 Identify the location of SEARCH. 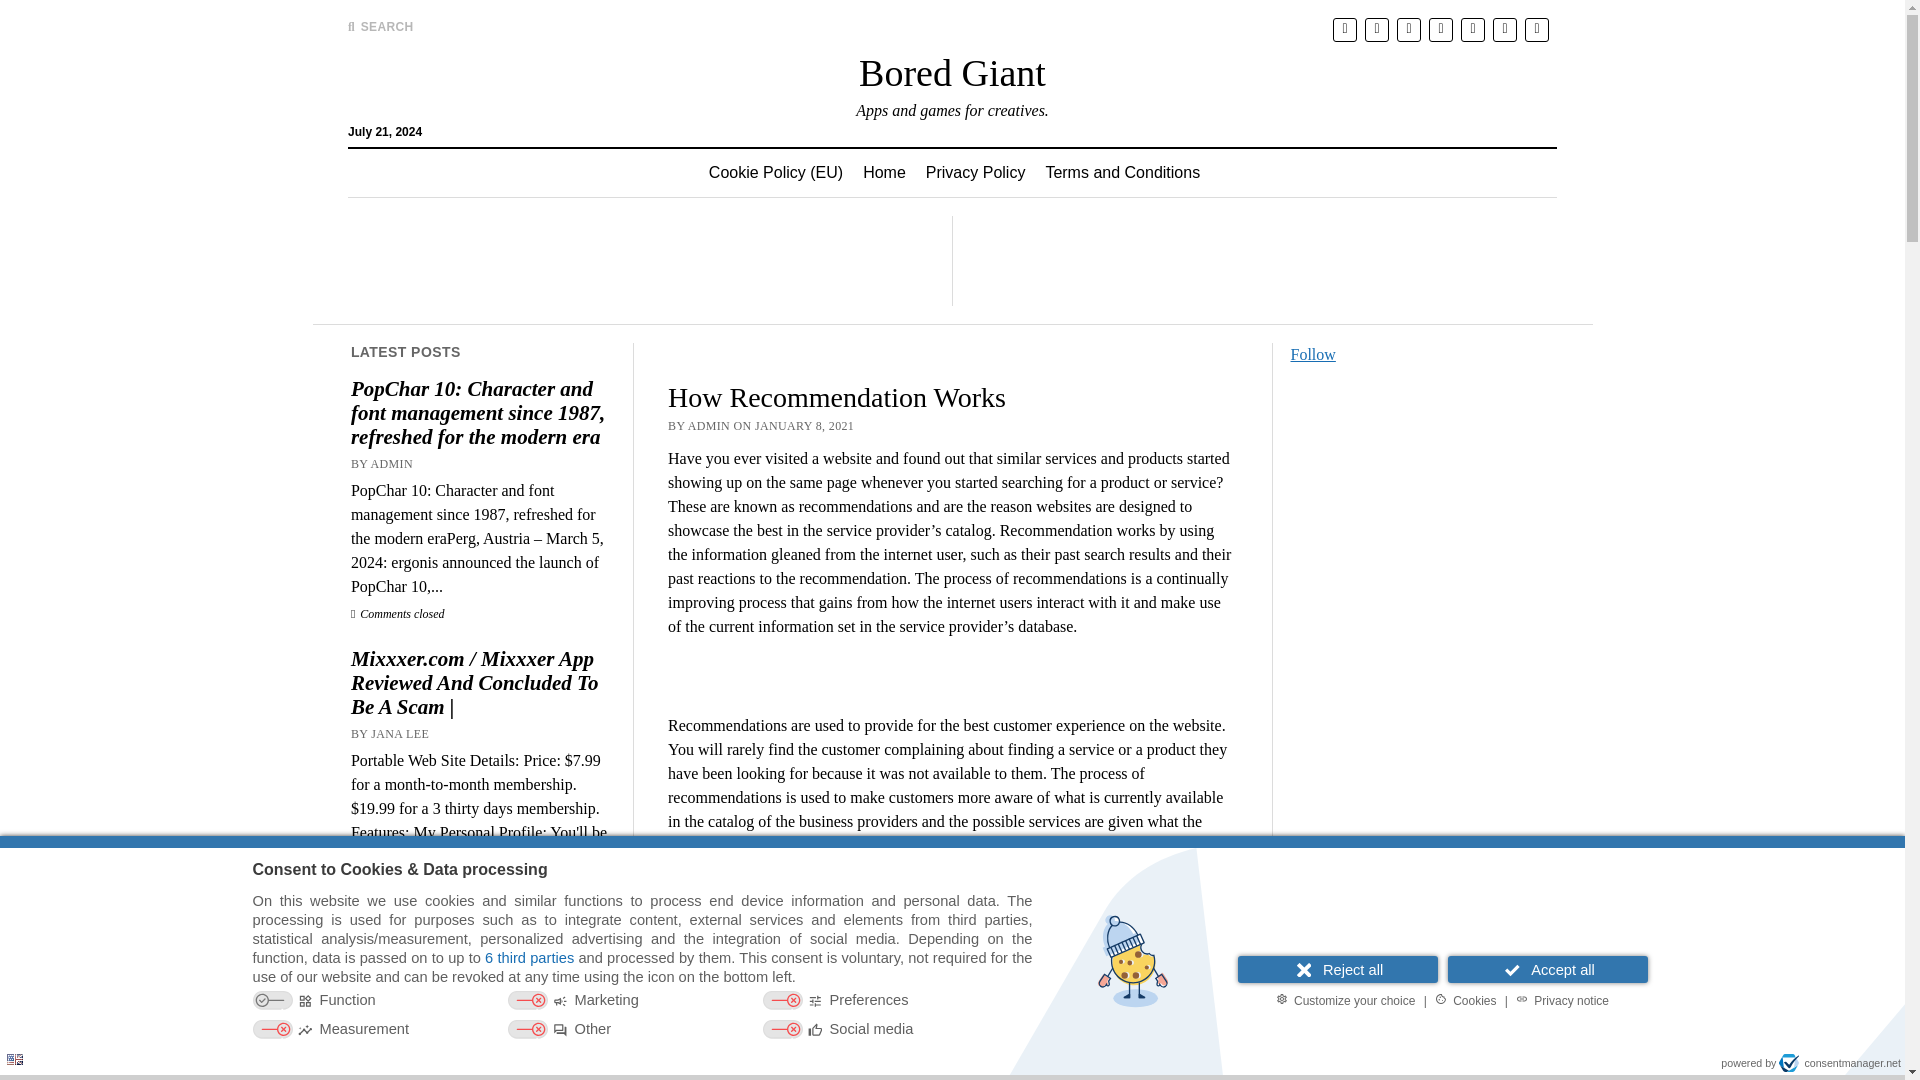
(380, 26).